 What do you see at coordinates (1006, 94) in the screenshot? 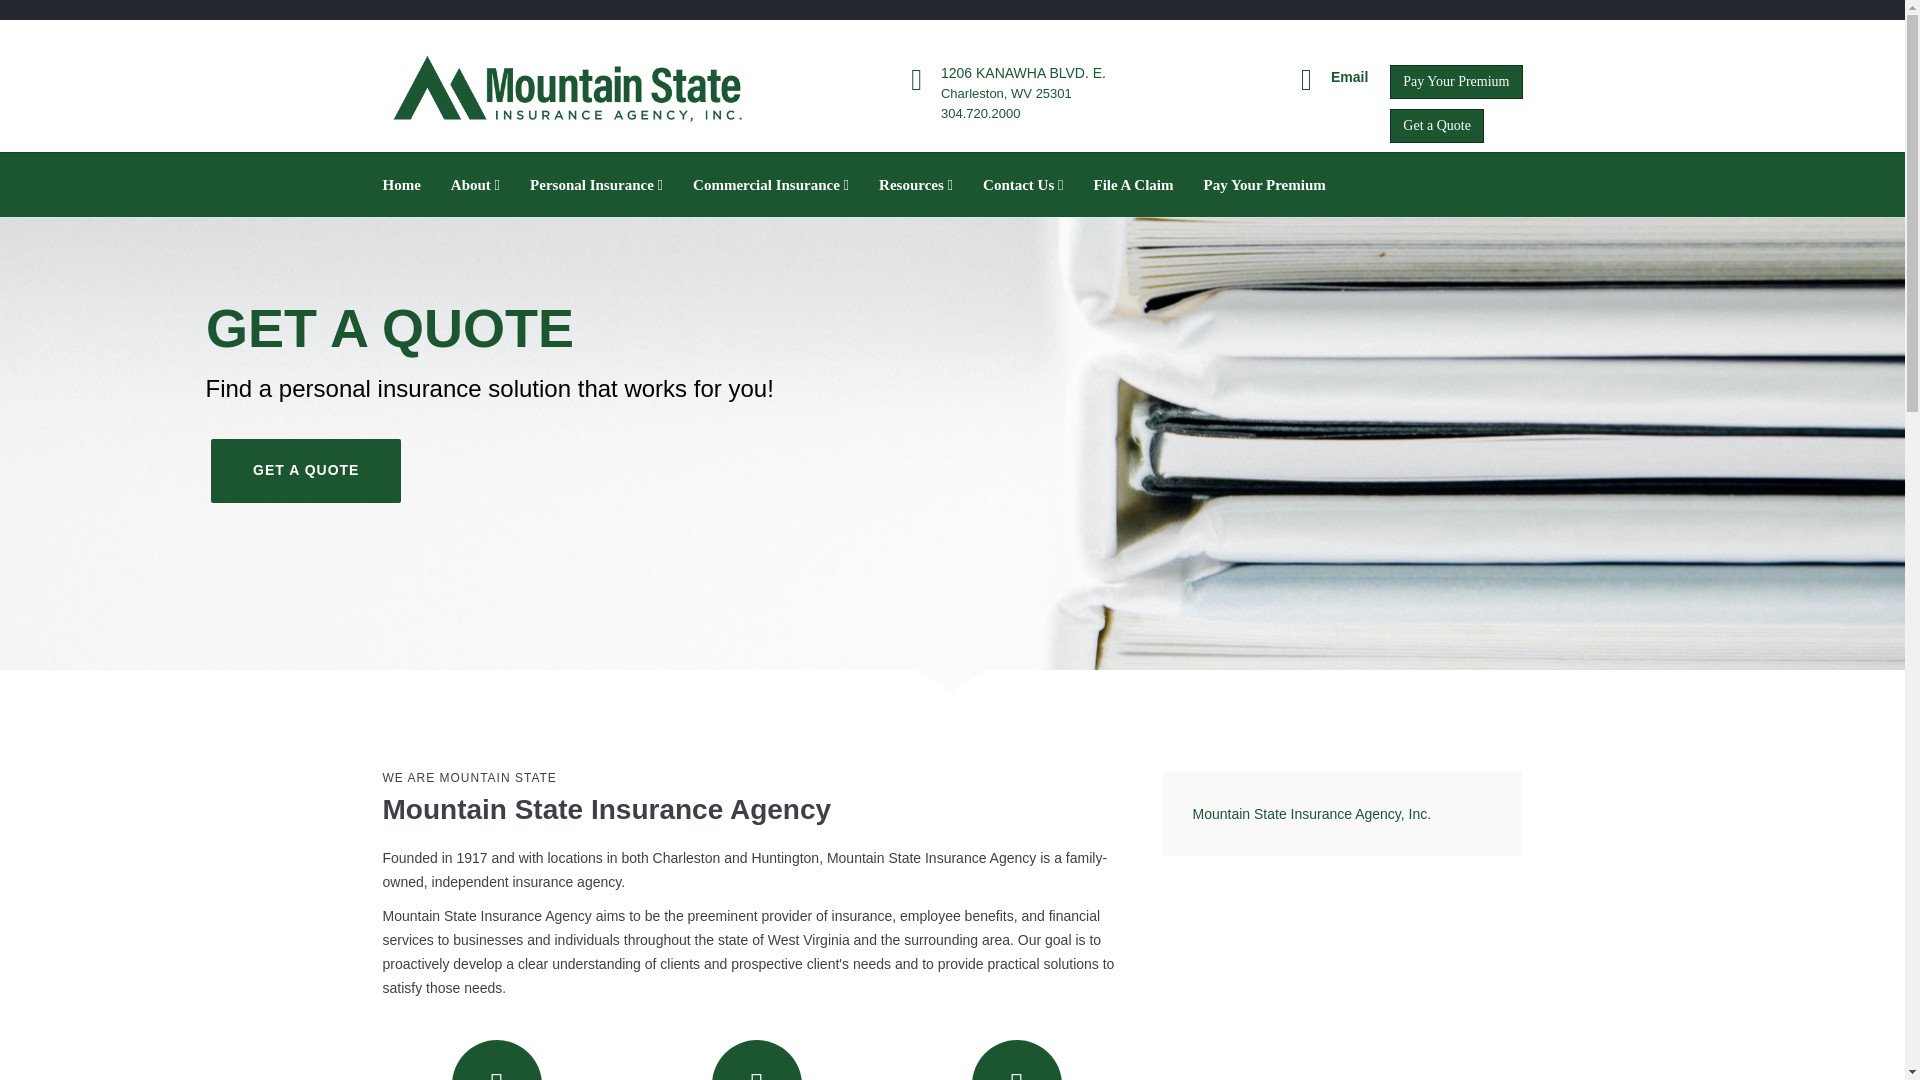
I see `Charleston, WV 25301` at bounding box center [1006, 94].